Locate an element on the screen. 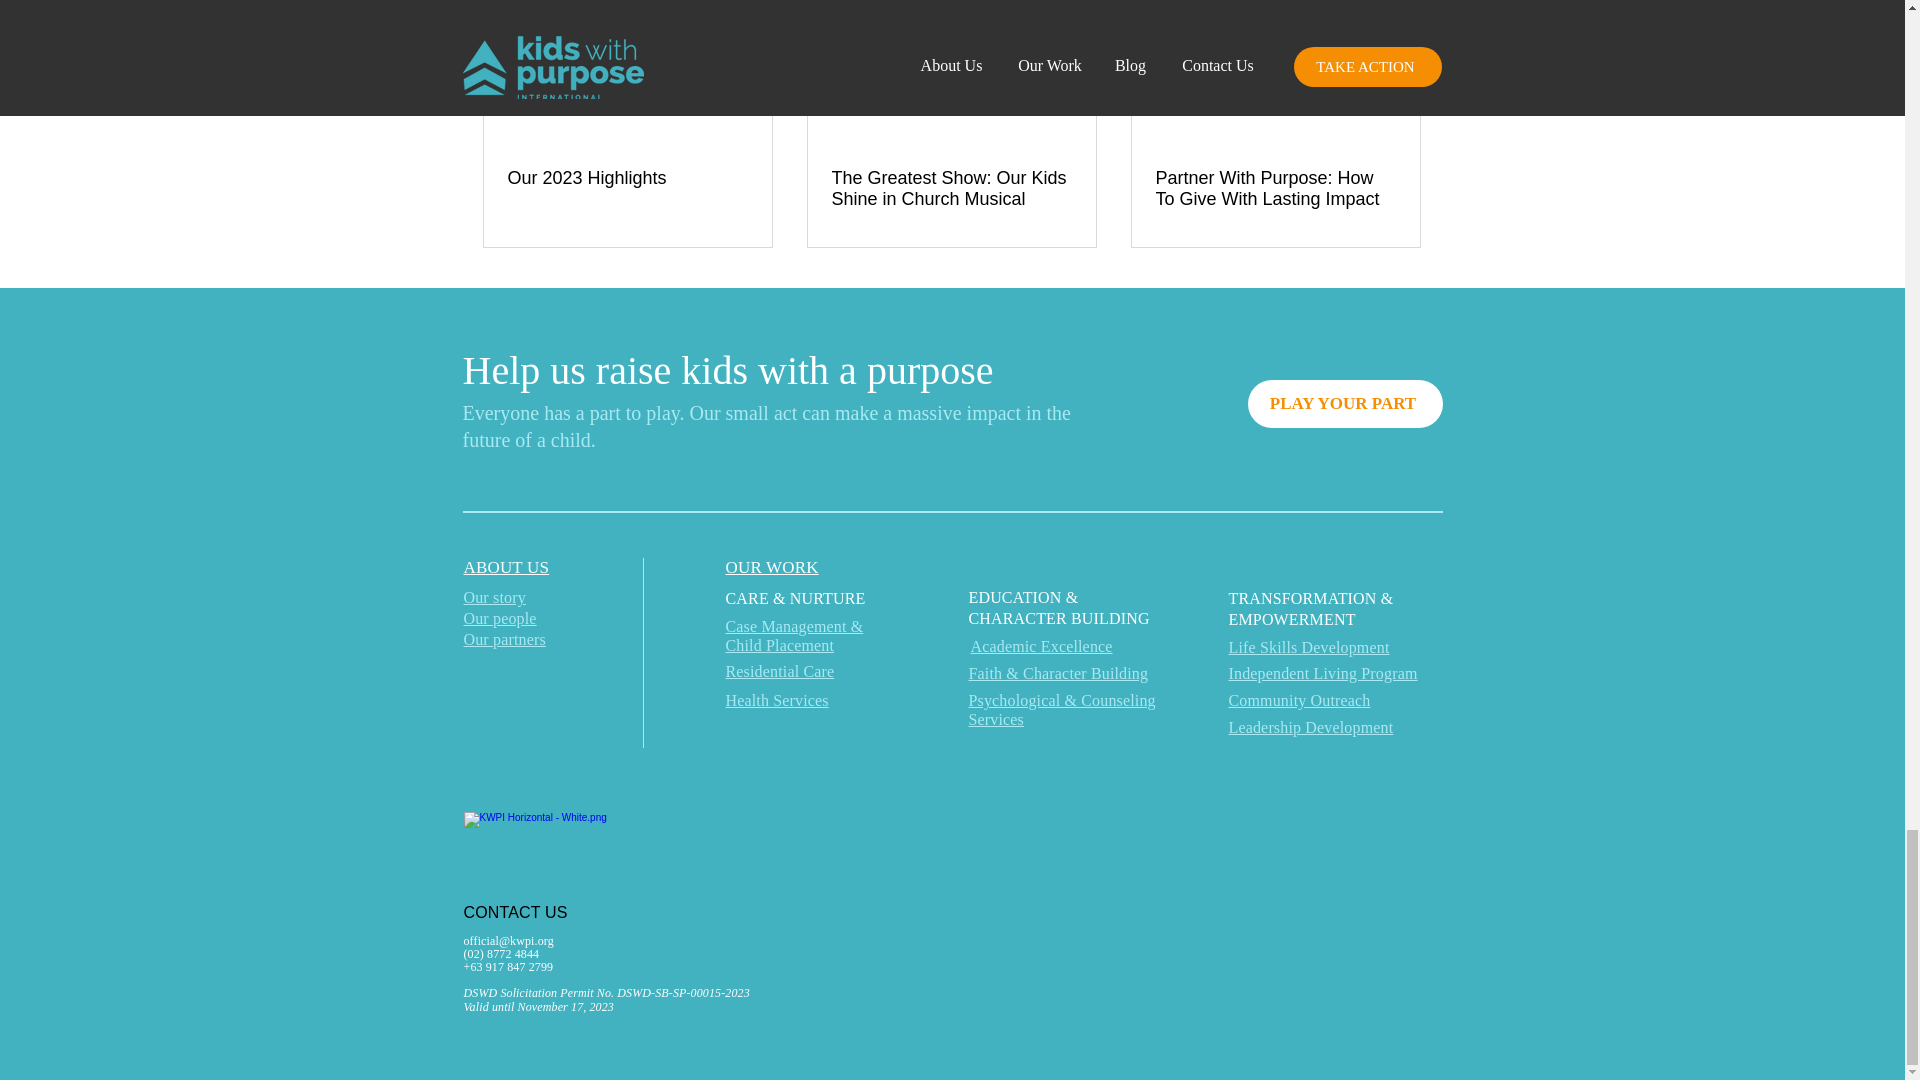  Residential Care is located at coordinates (780, 672).